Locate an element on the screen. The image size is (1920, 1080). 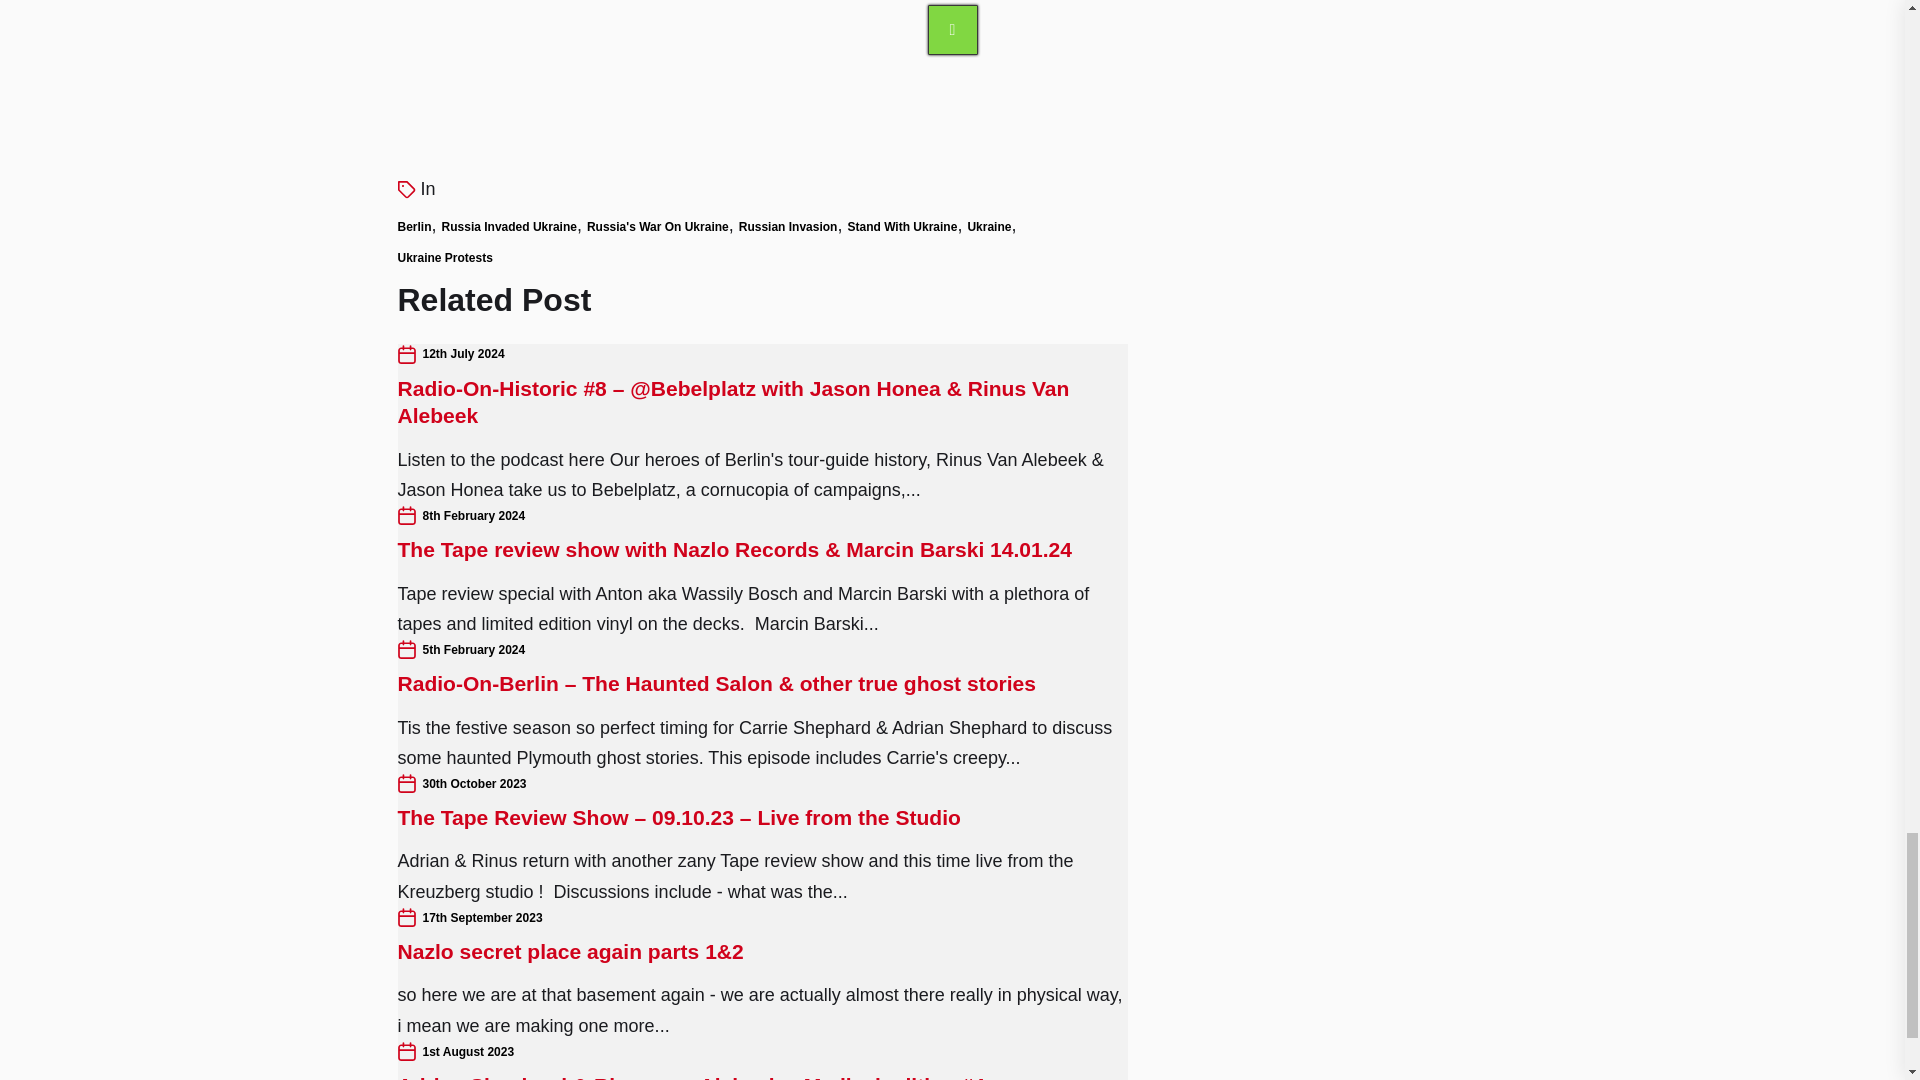
Berlin is located at coordinates (414, 227).